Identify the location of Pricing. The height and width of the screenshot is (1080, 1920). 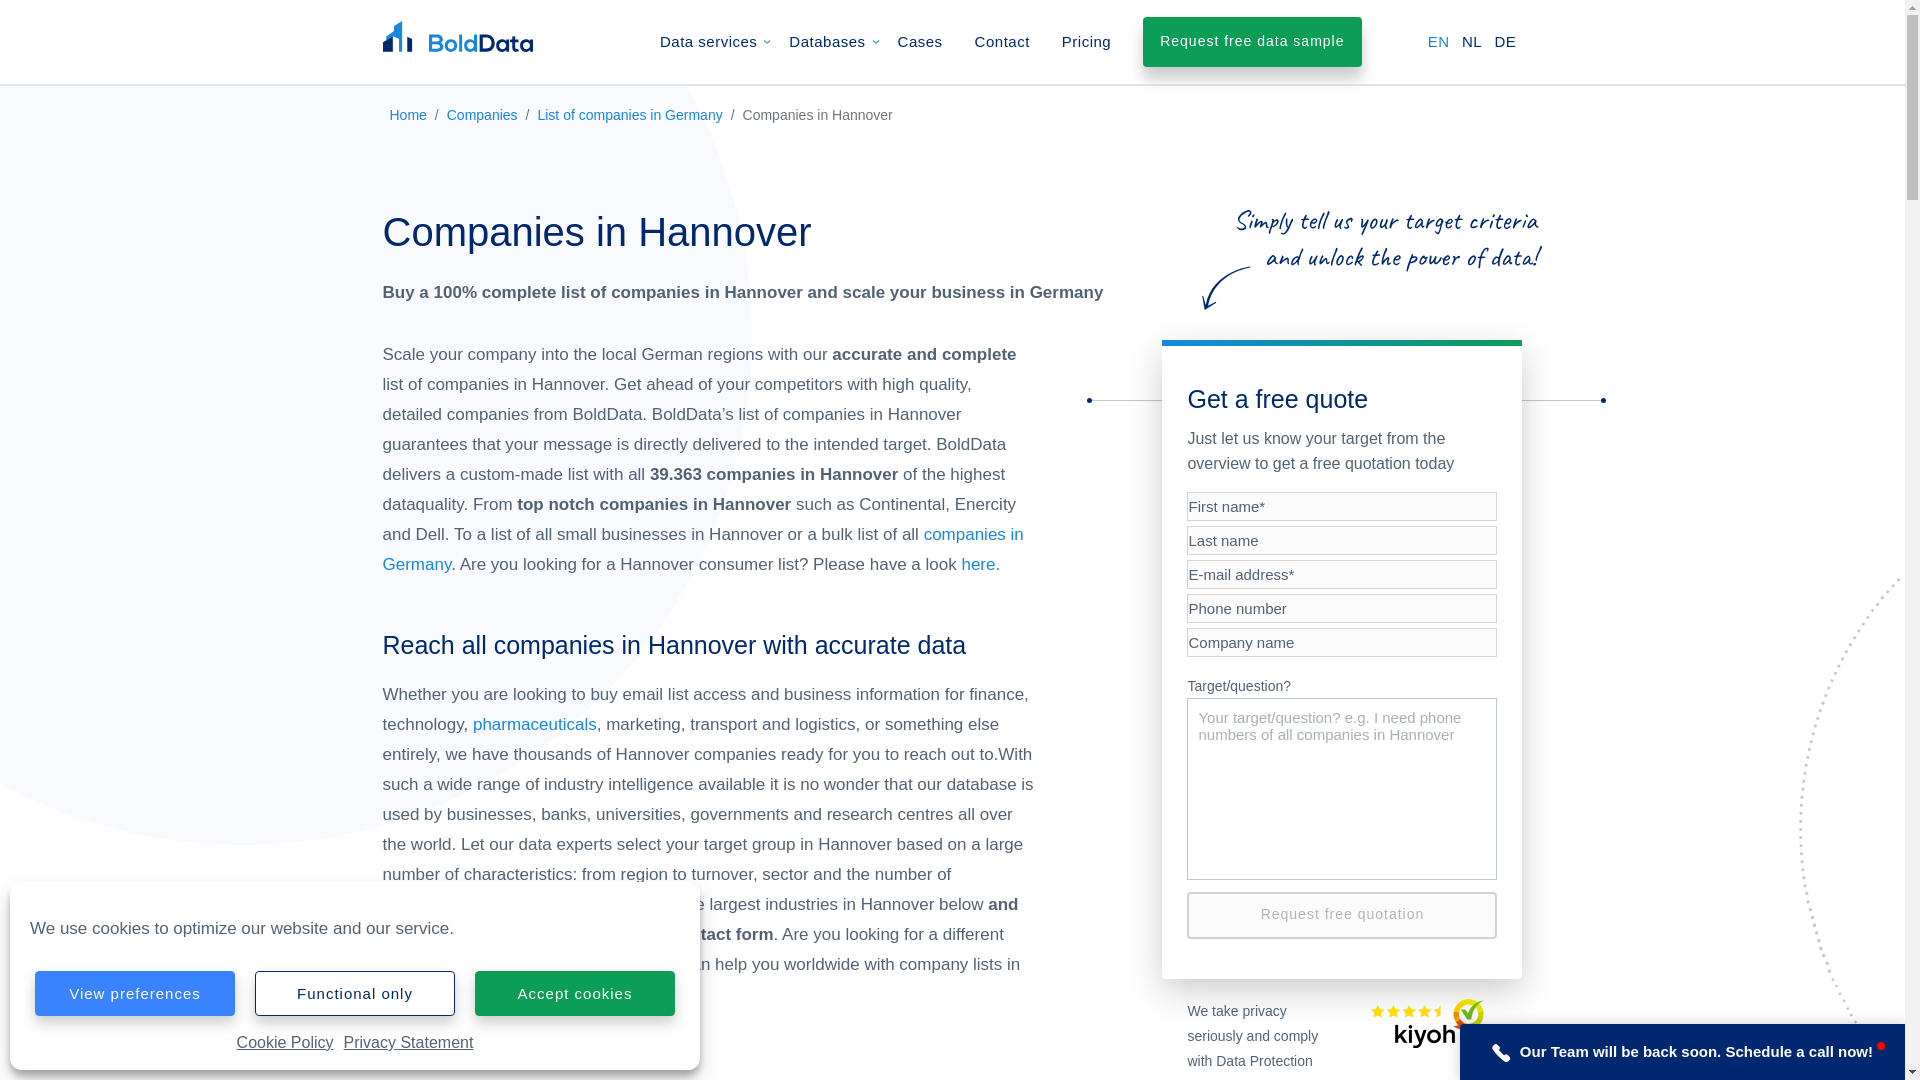
(1086, 42).